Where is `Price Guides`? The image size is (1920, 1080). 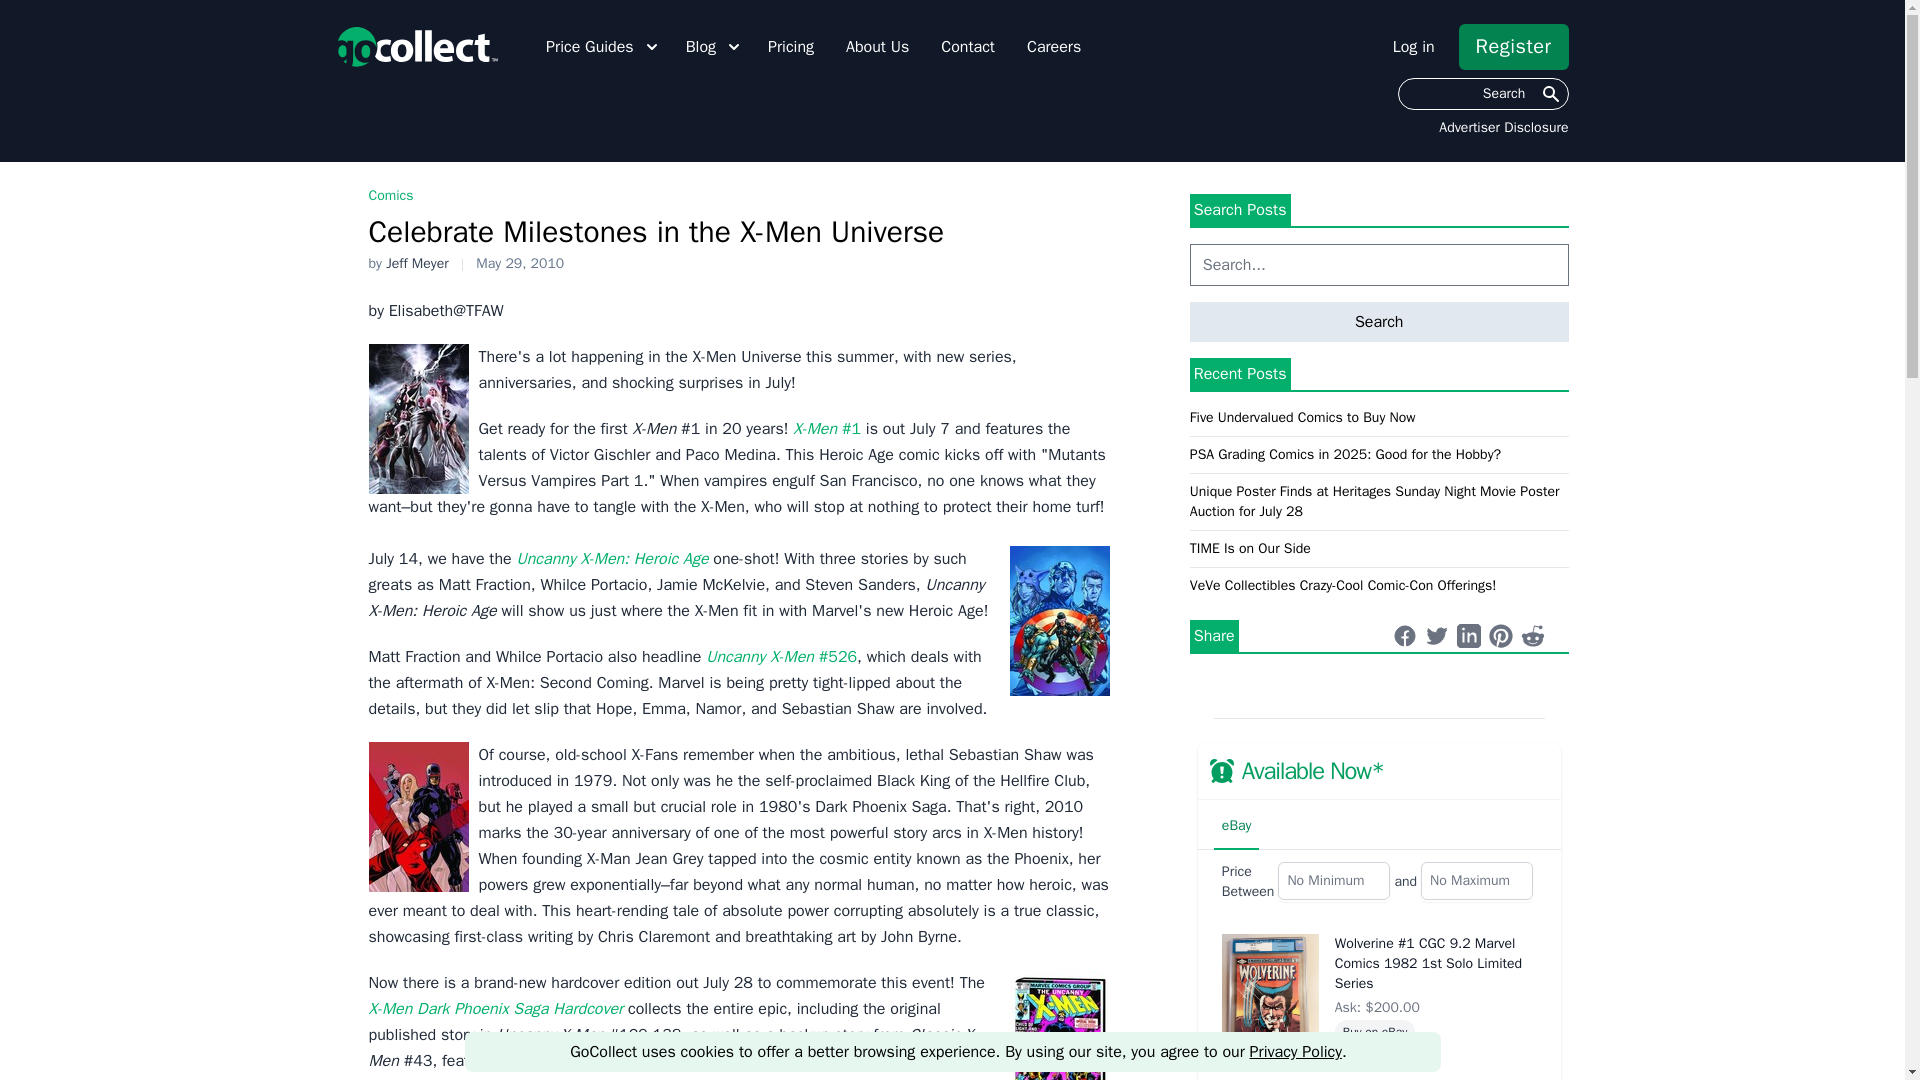
Price Guides is located at coordinates (604, 46).